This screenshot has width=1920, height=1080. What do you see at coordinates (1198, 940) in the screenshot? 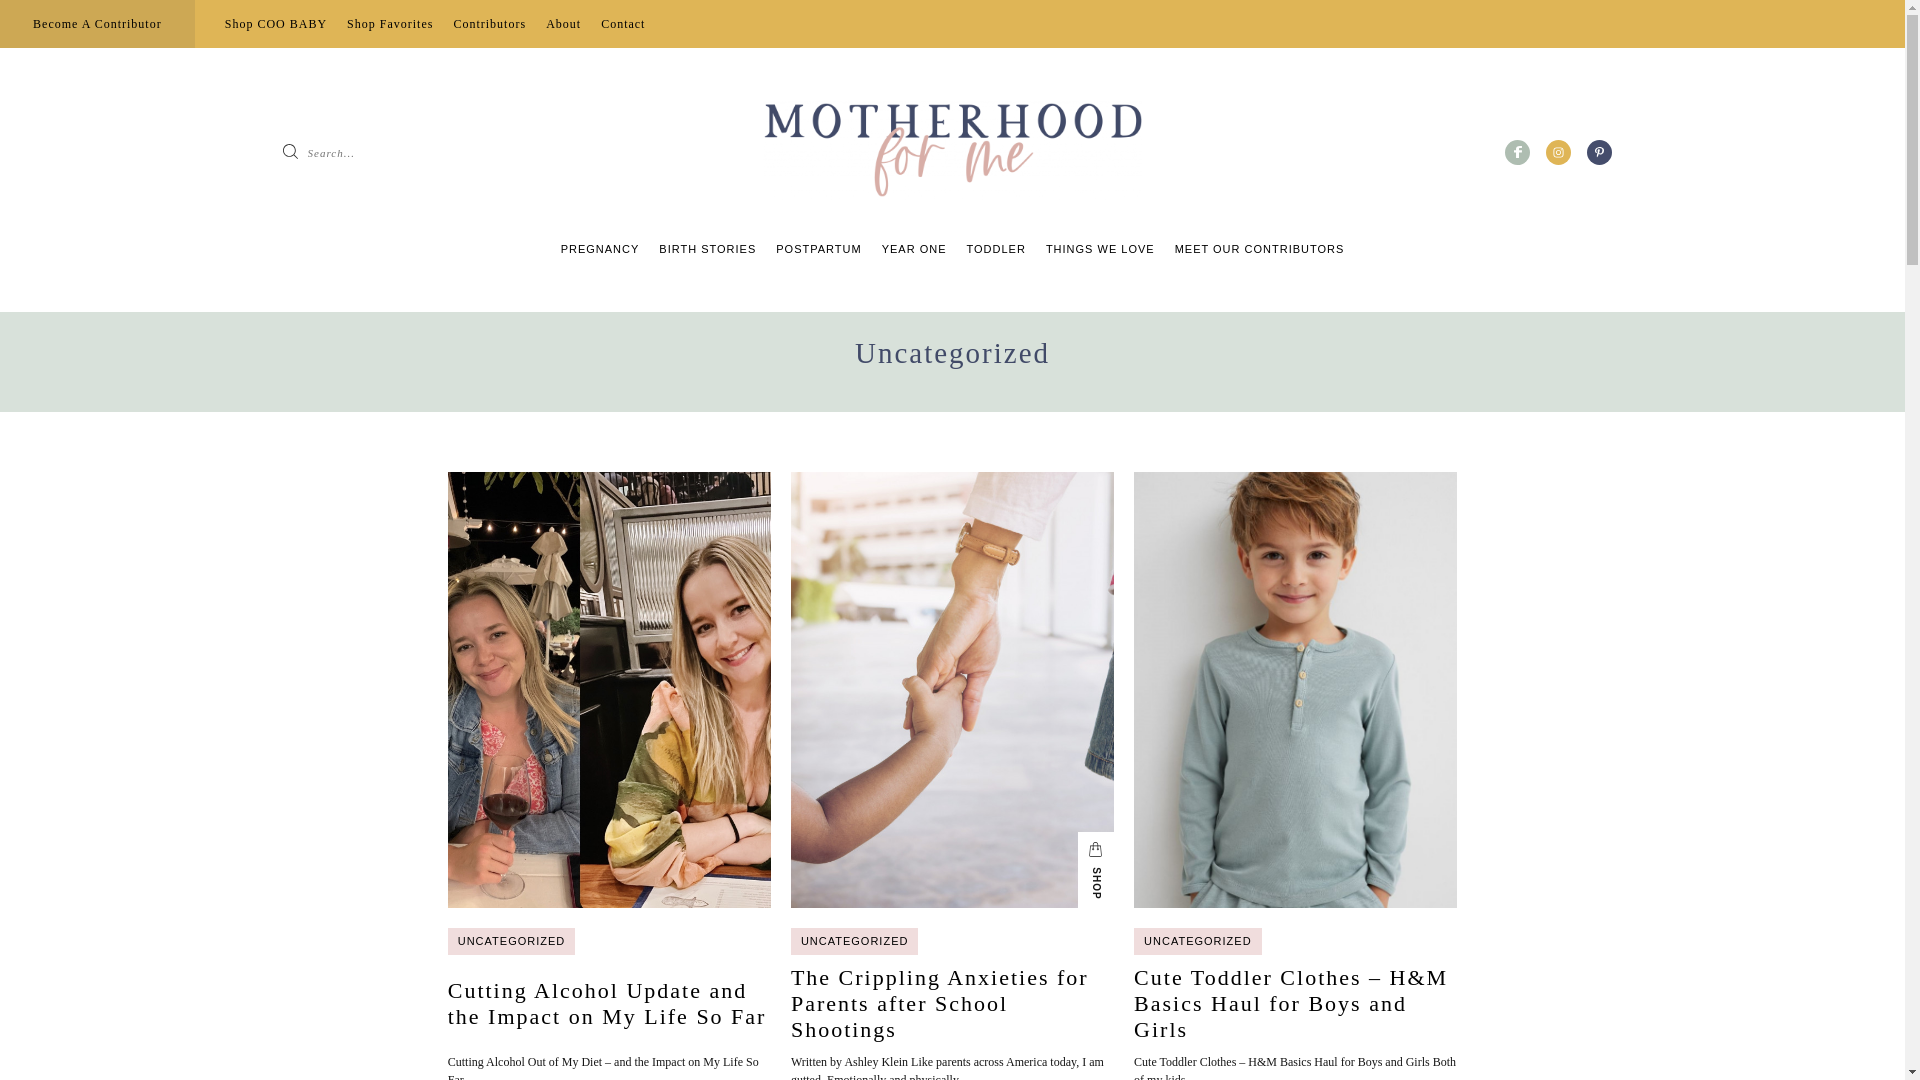
I see `UNCATEGORIZED` at bounding box center [1198, 940].